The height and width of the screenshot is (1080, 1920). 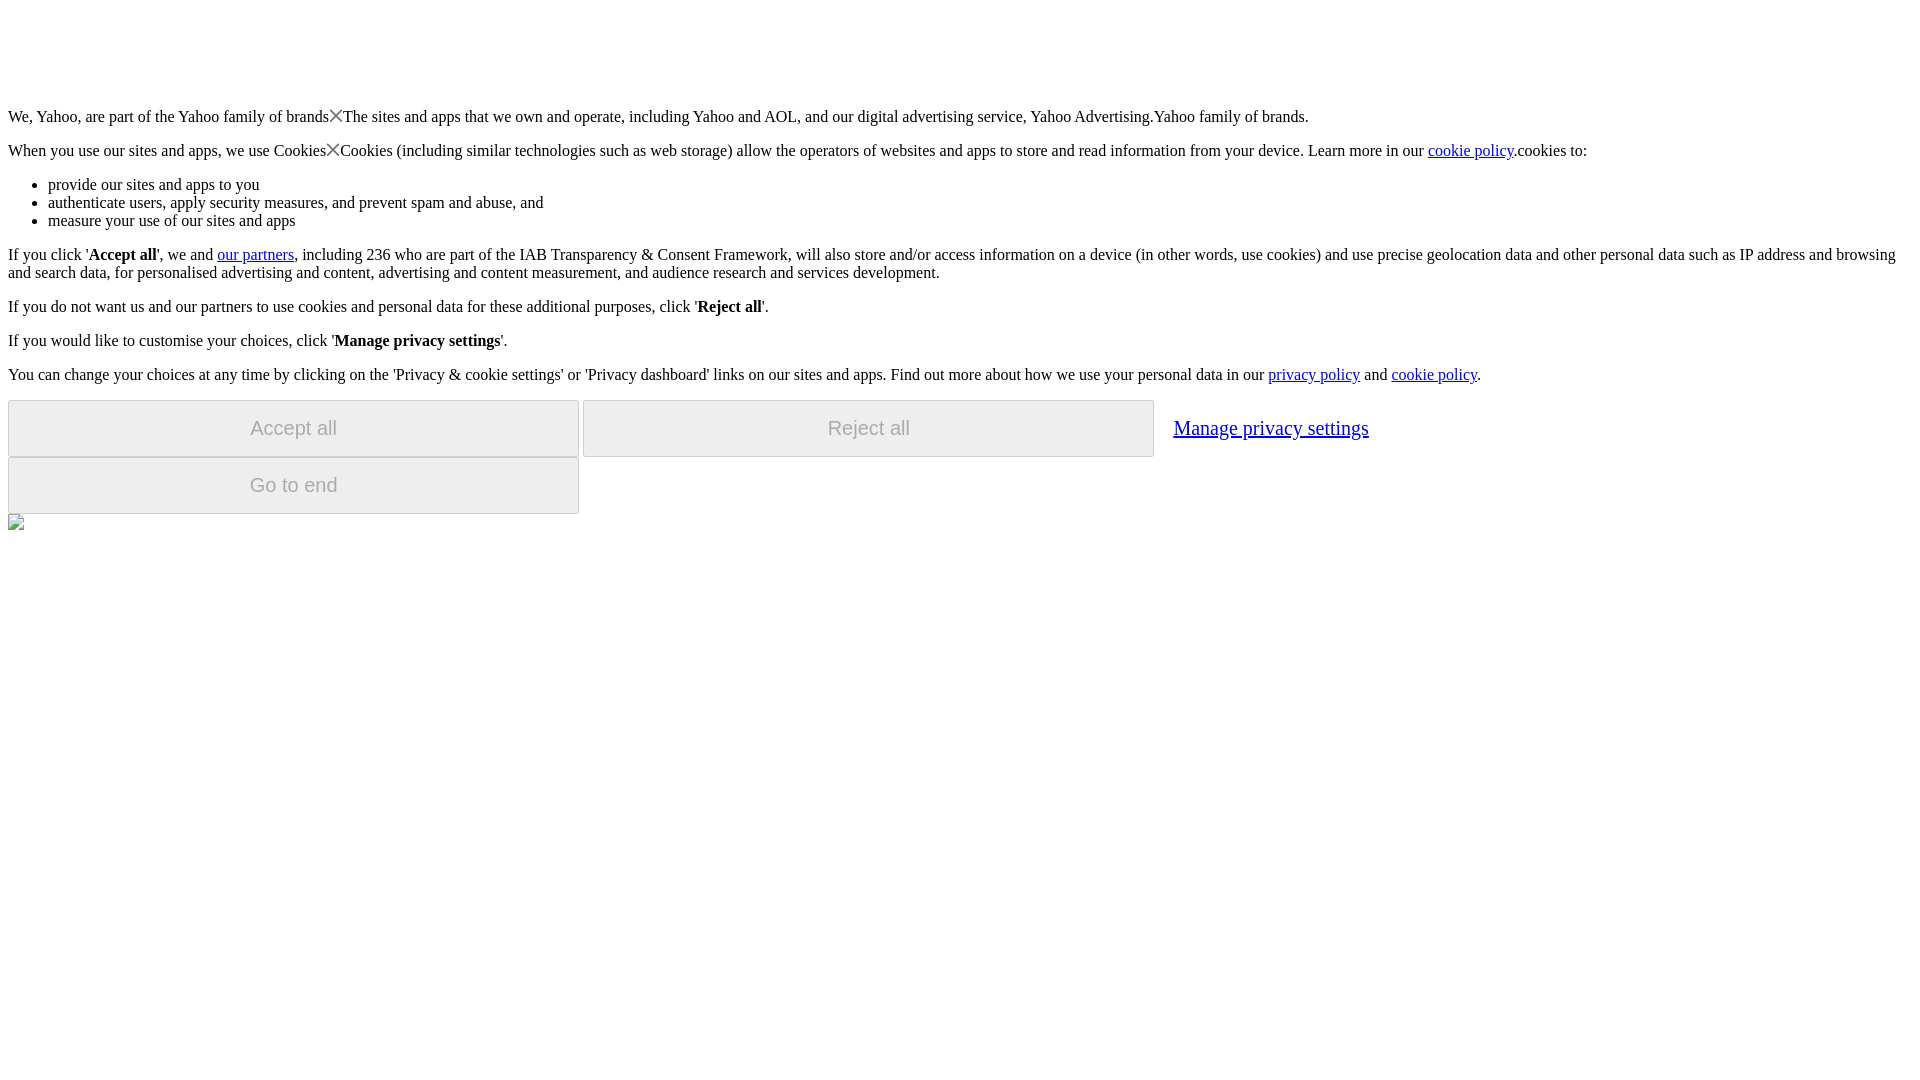 What do you see at coordinates (868, 428) in the screenshot?
I see `Reject all` at bounding box center [868, 428].